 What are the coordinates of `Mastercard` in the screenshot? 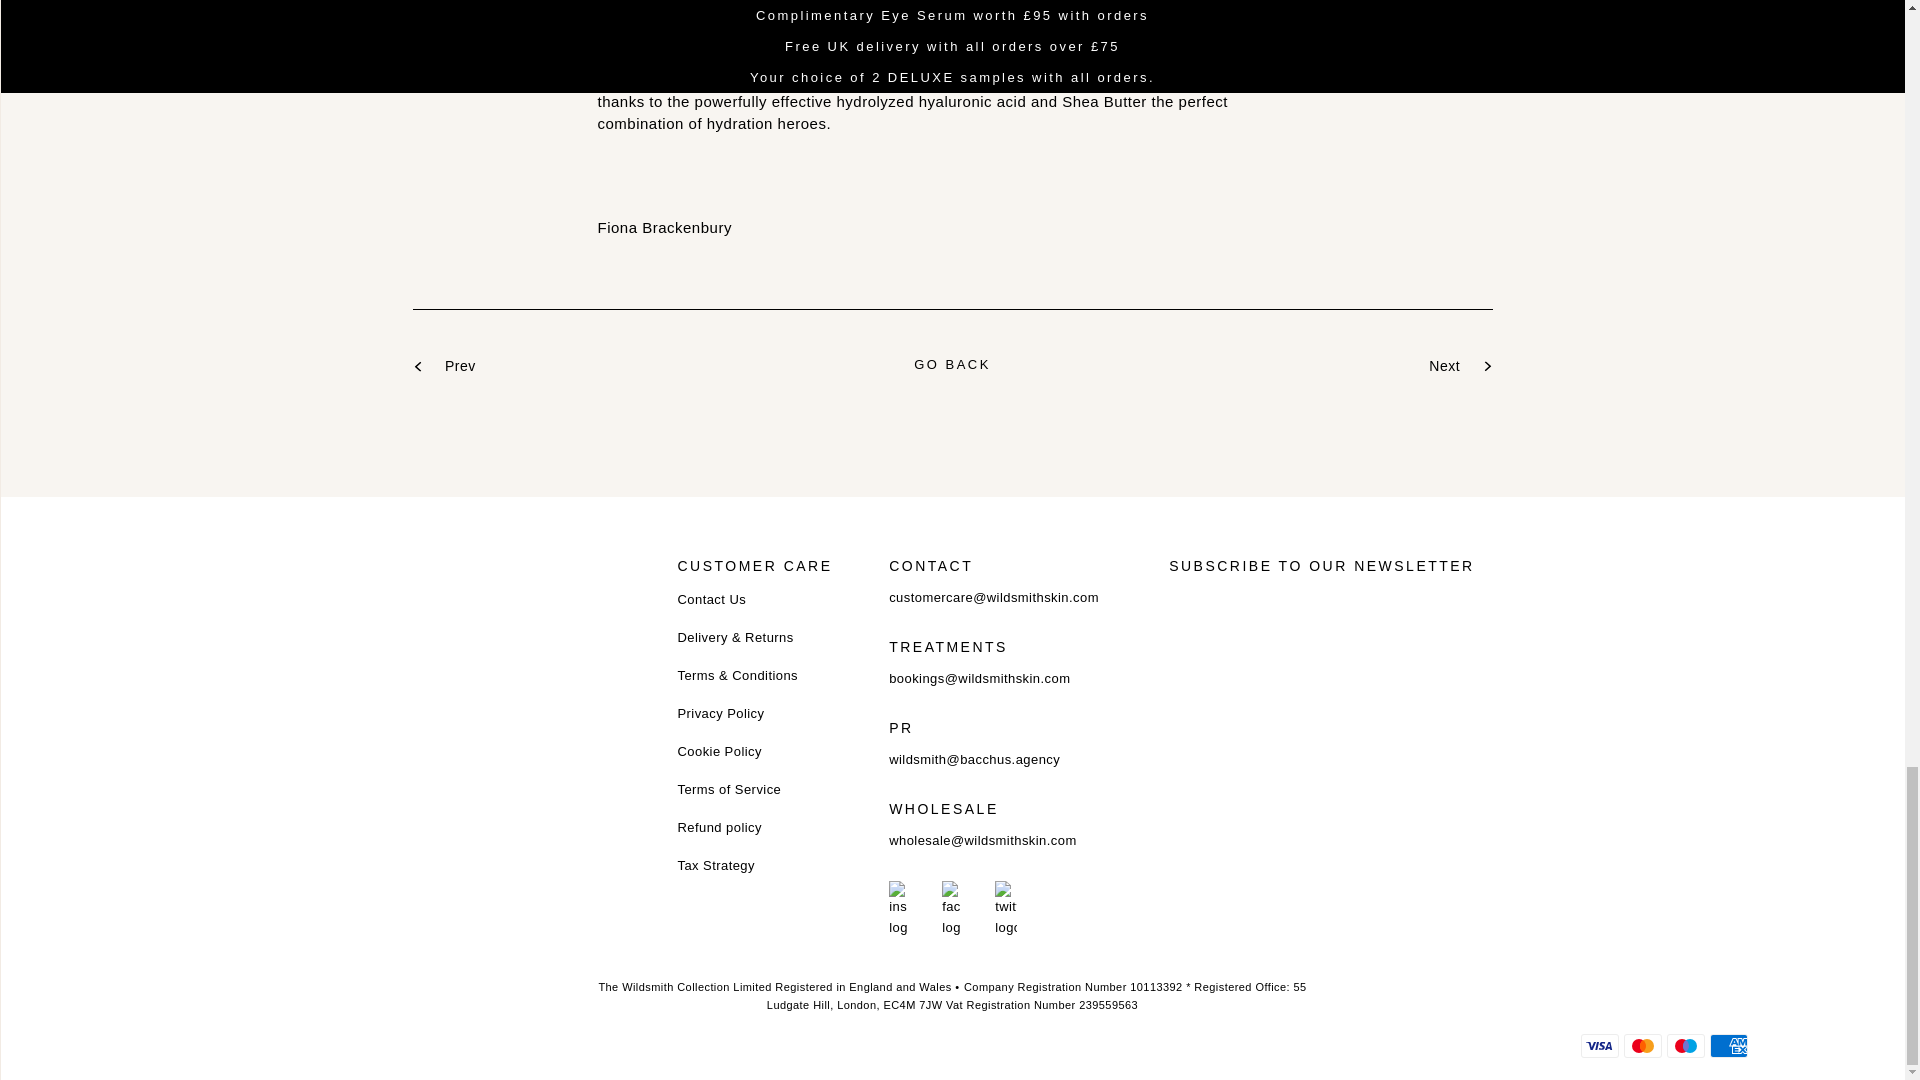 It's located at (1643, 1046).